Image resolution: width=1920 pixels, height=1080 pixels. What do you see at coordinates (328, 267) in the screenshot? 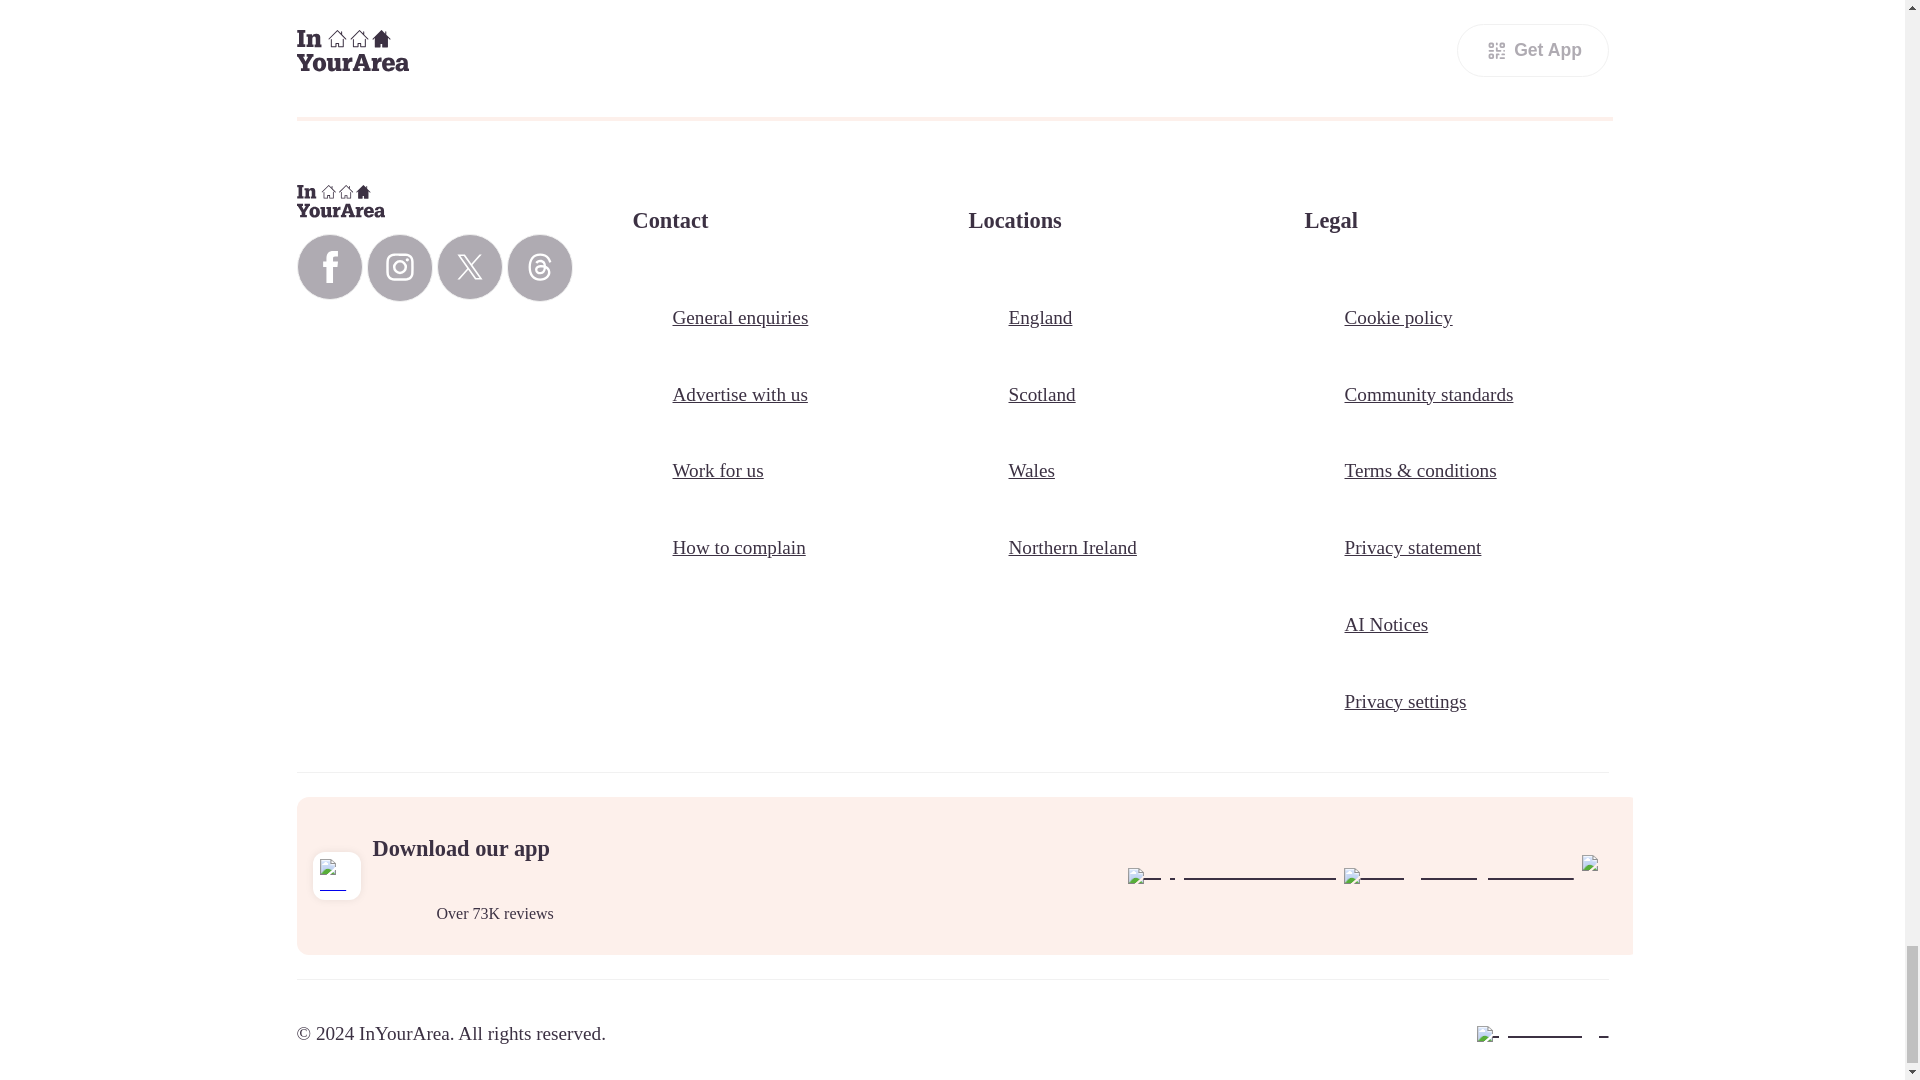
I see `InYourArea Facebook` at bounding box center [328, 267].